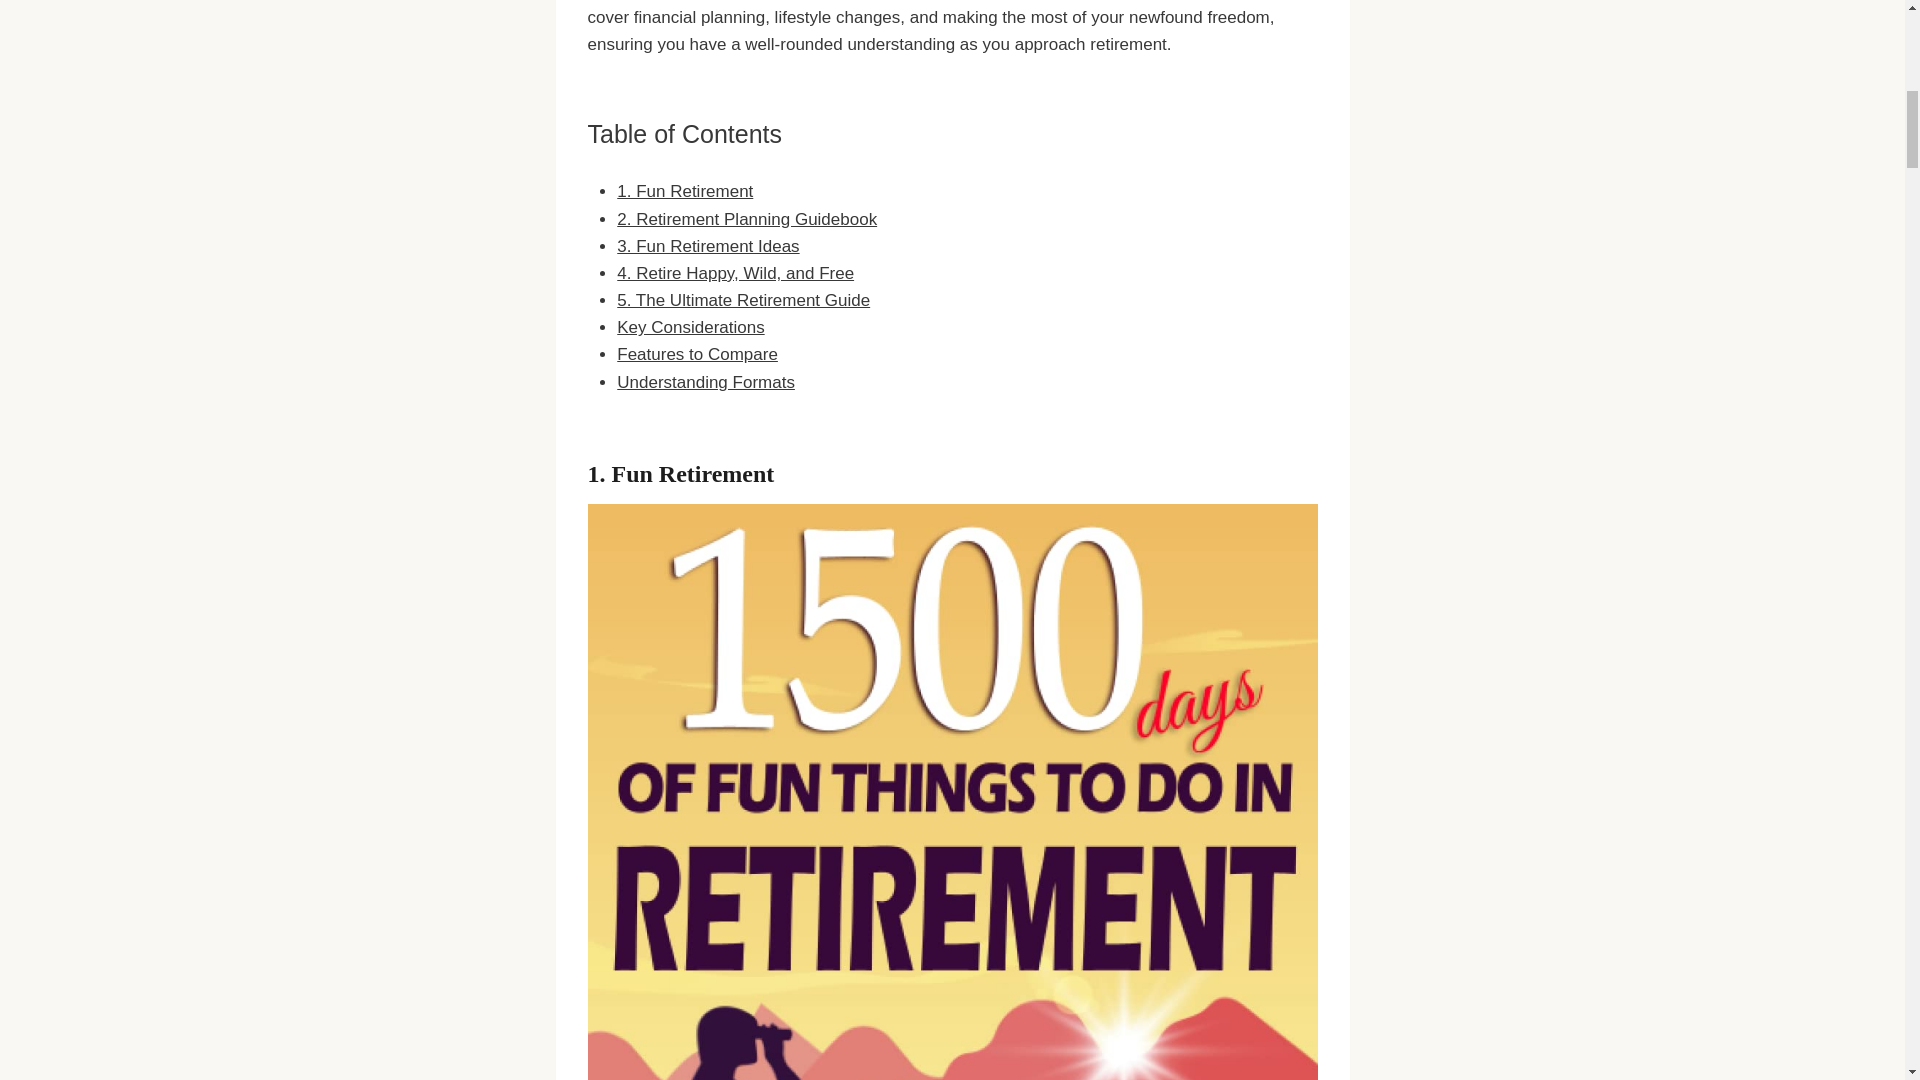 The height and width of the screenshot is (1080, 1920). I want to click on Key Considerations, so click(690, 326).